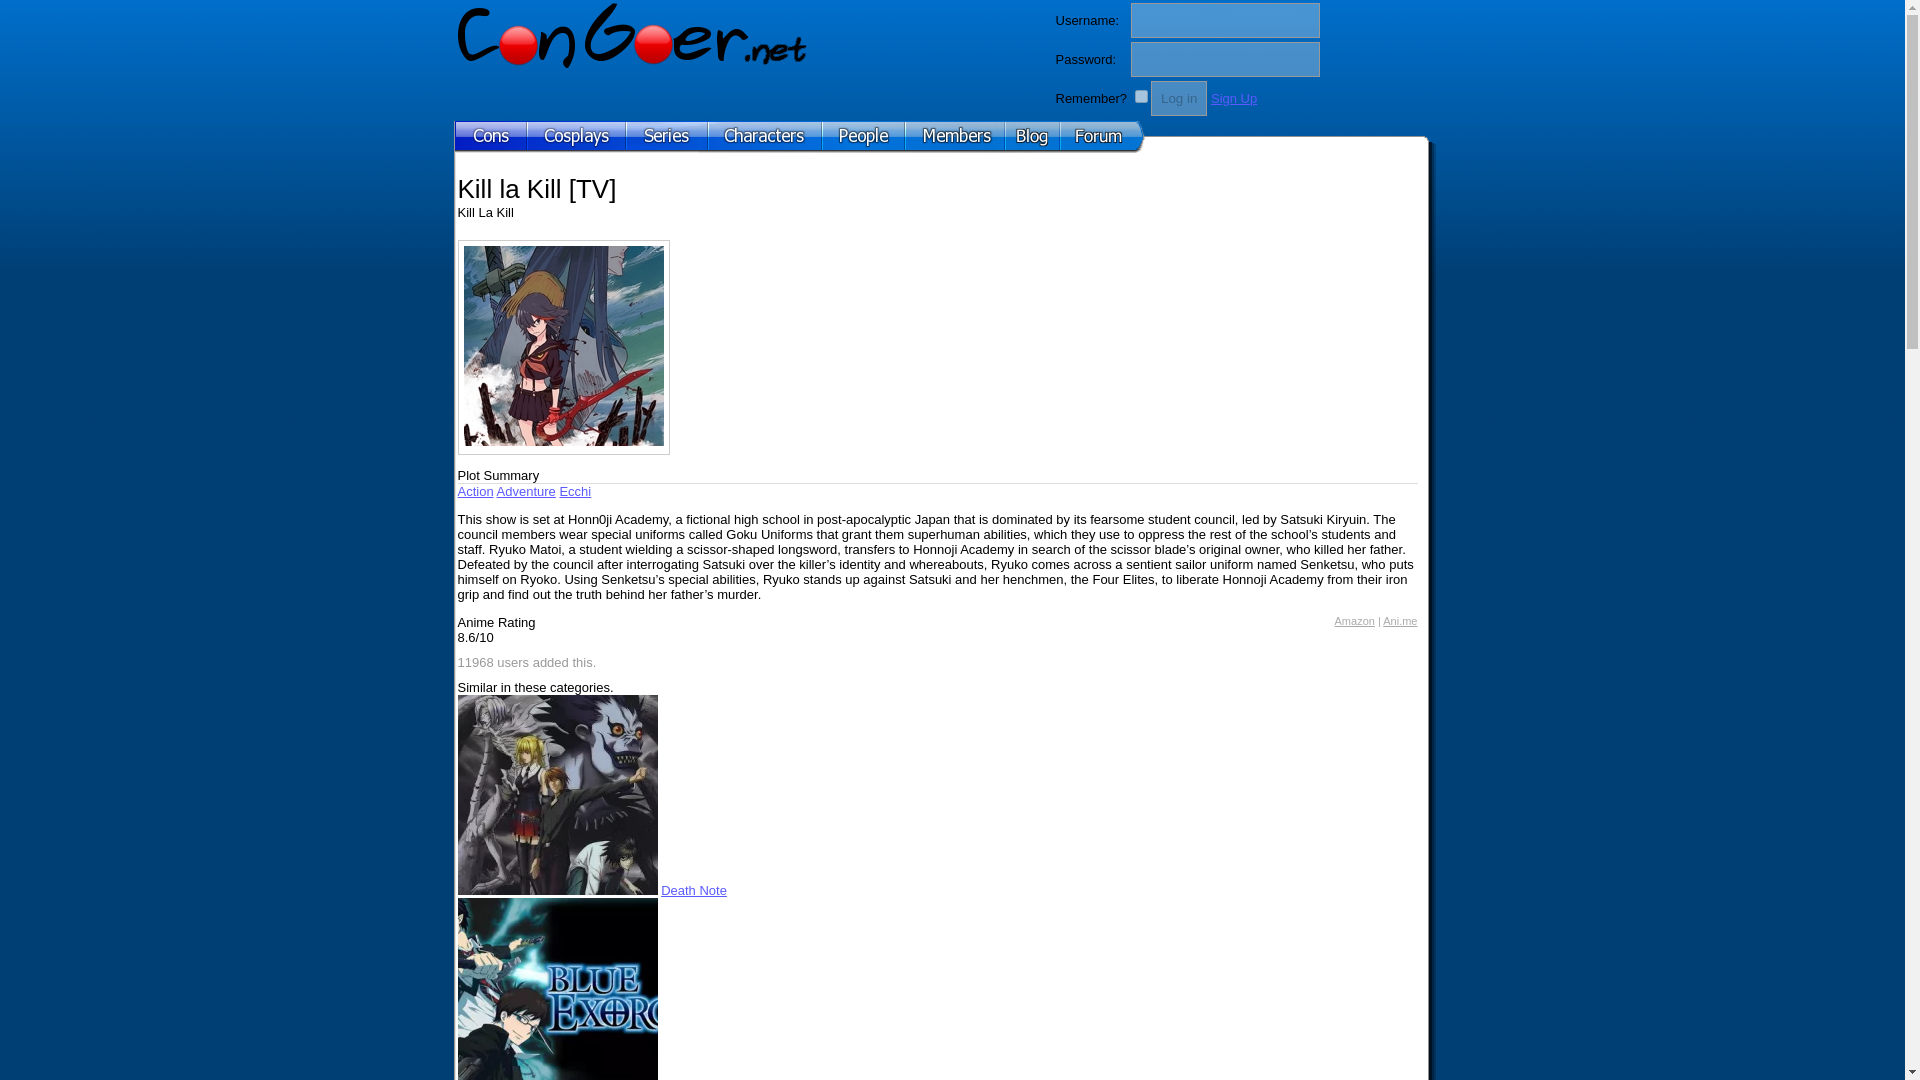 This screenshot has width=1920, height=1080. Describe the element at coordinates (1141, 96) in the screenshot. I see `1` at that location.